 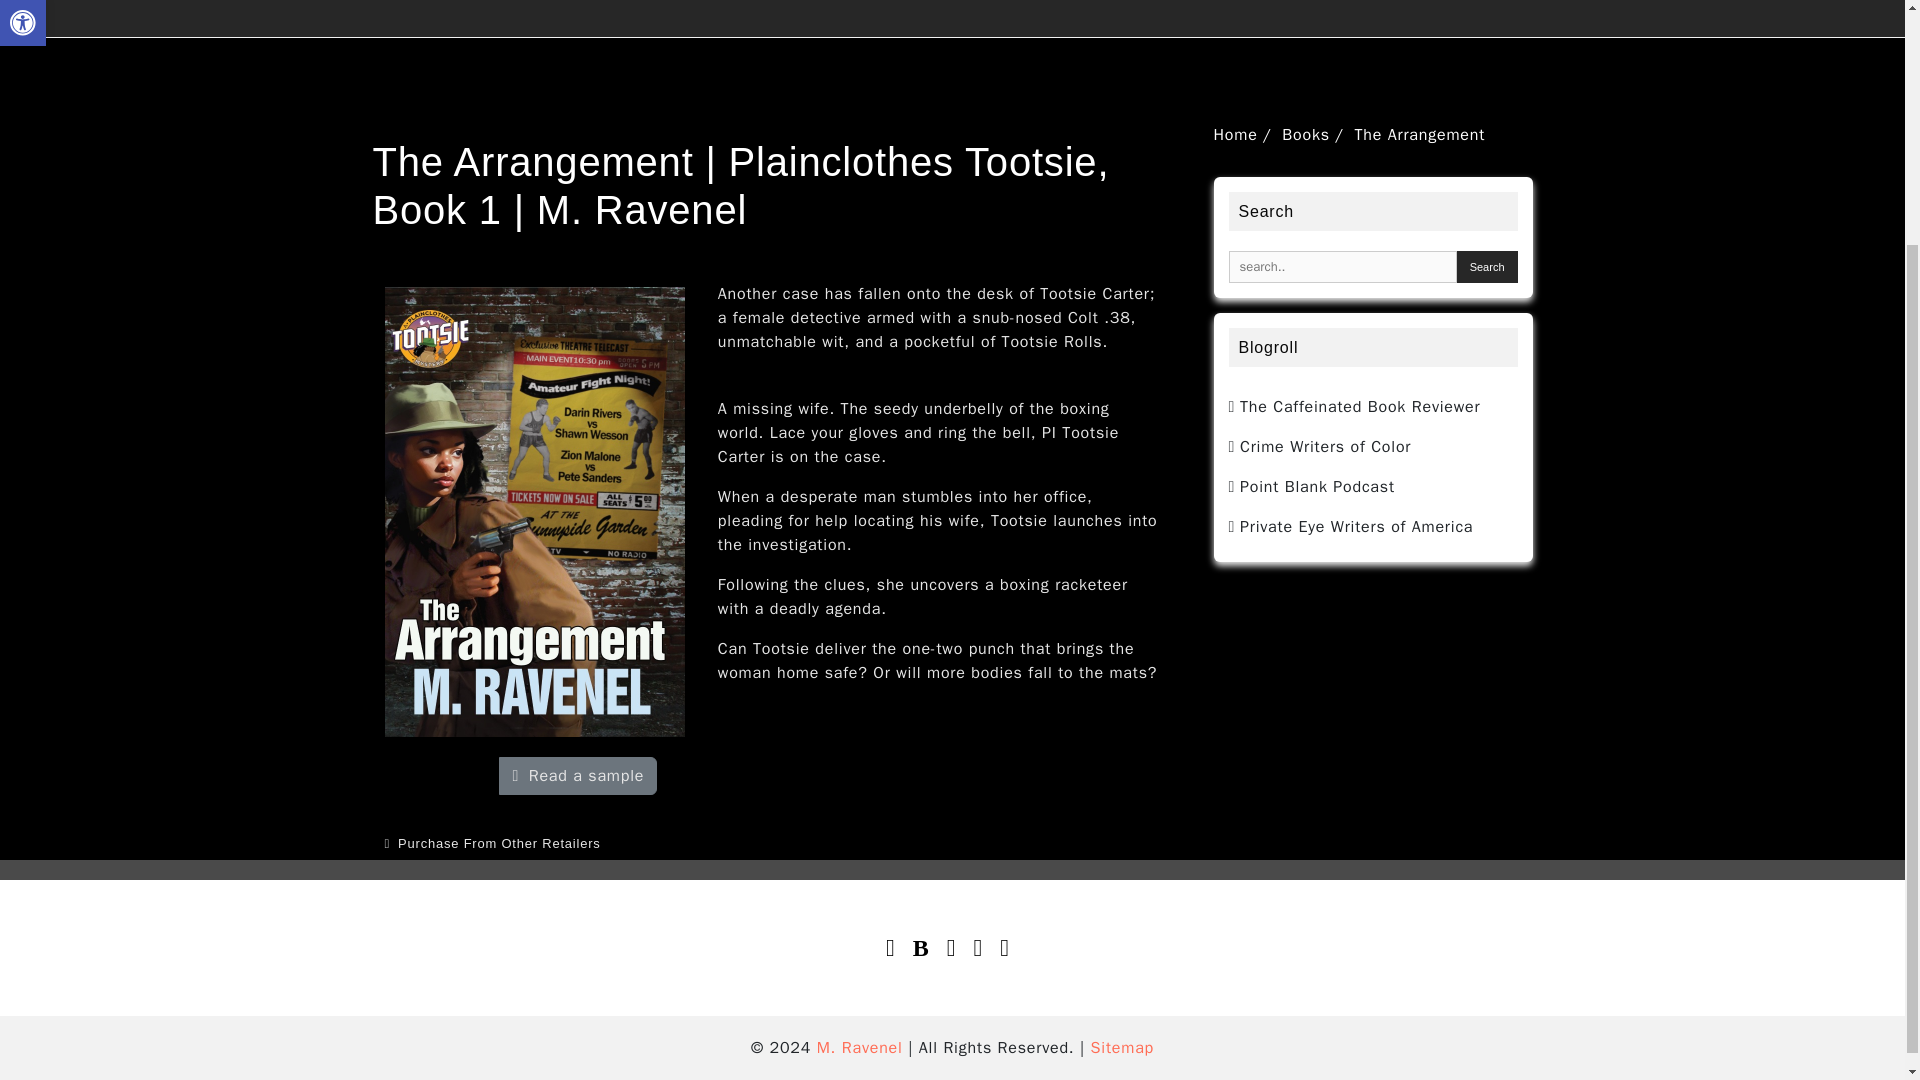 I want to click on Books, so click(x=1305, y=134).